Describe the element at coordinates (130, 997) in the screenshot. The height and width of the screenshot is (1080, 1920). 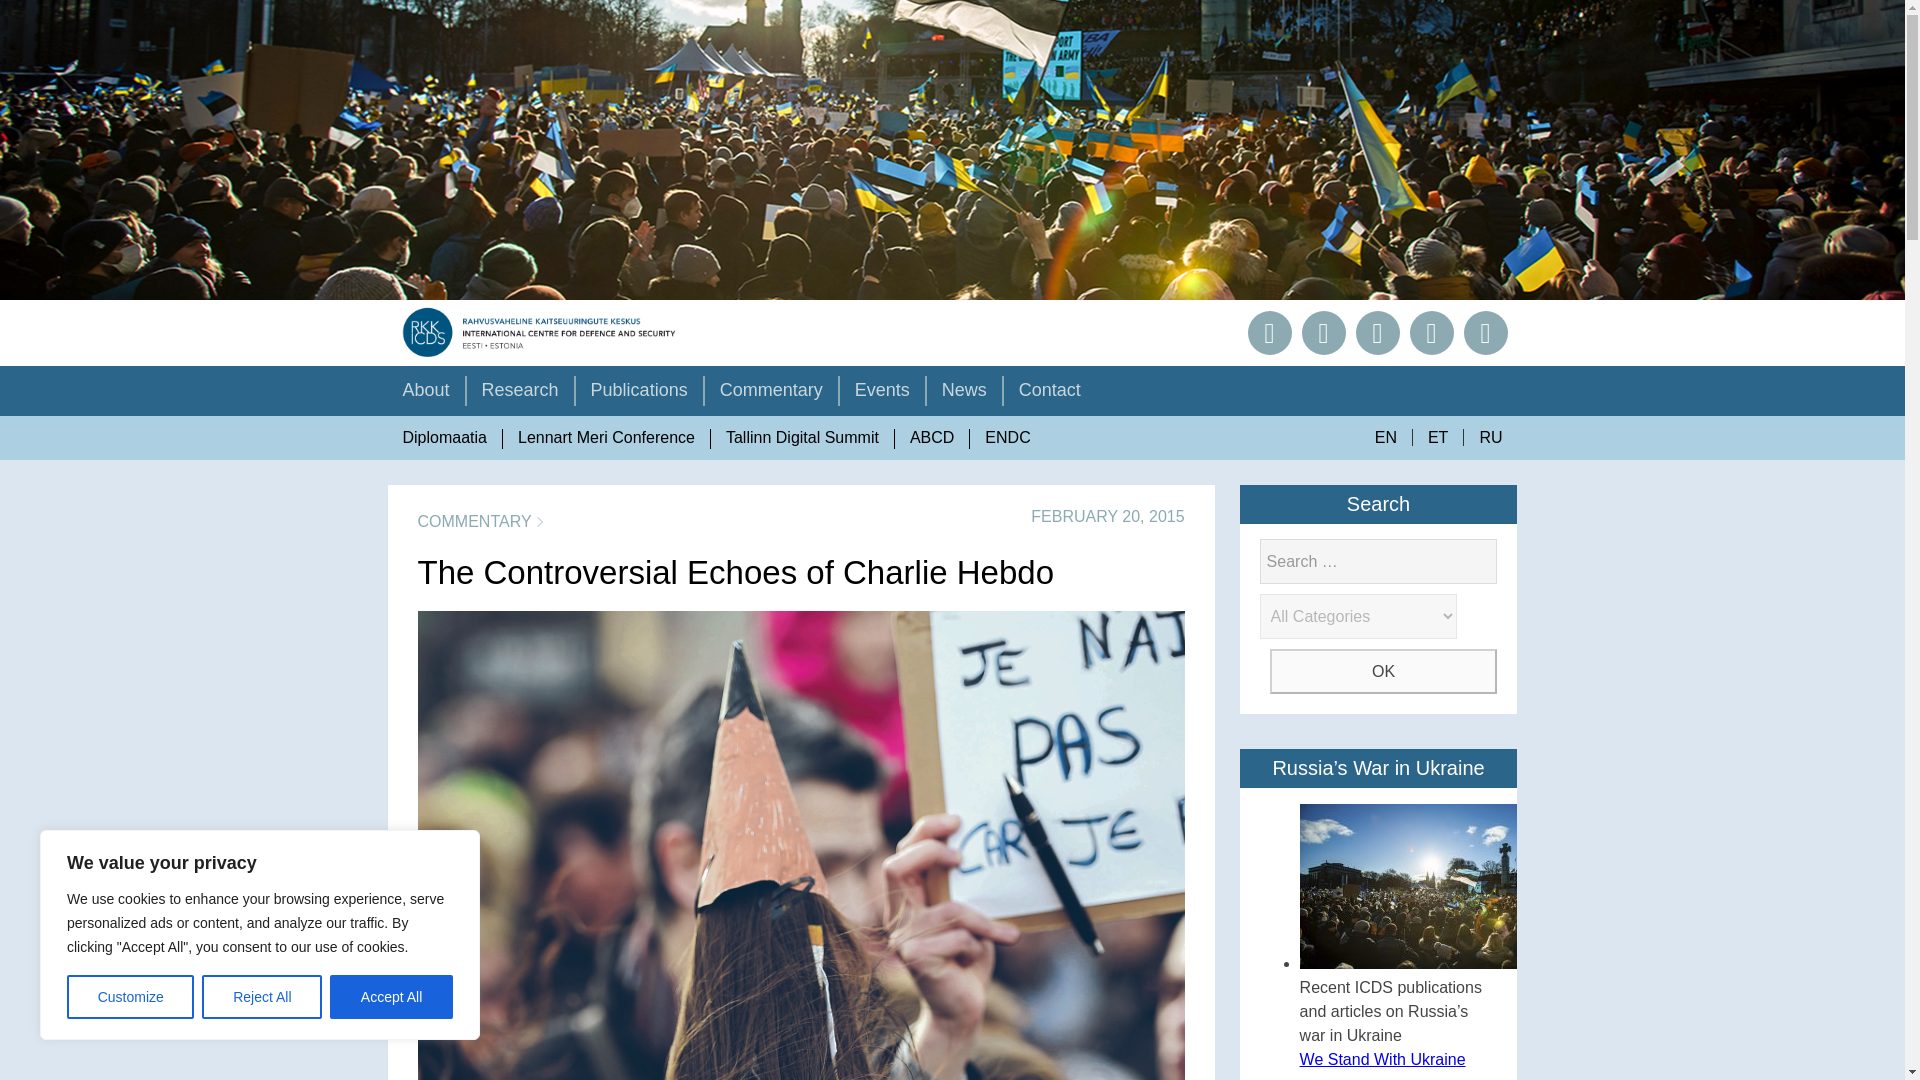
I see `Customize` at that location.